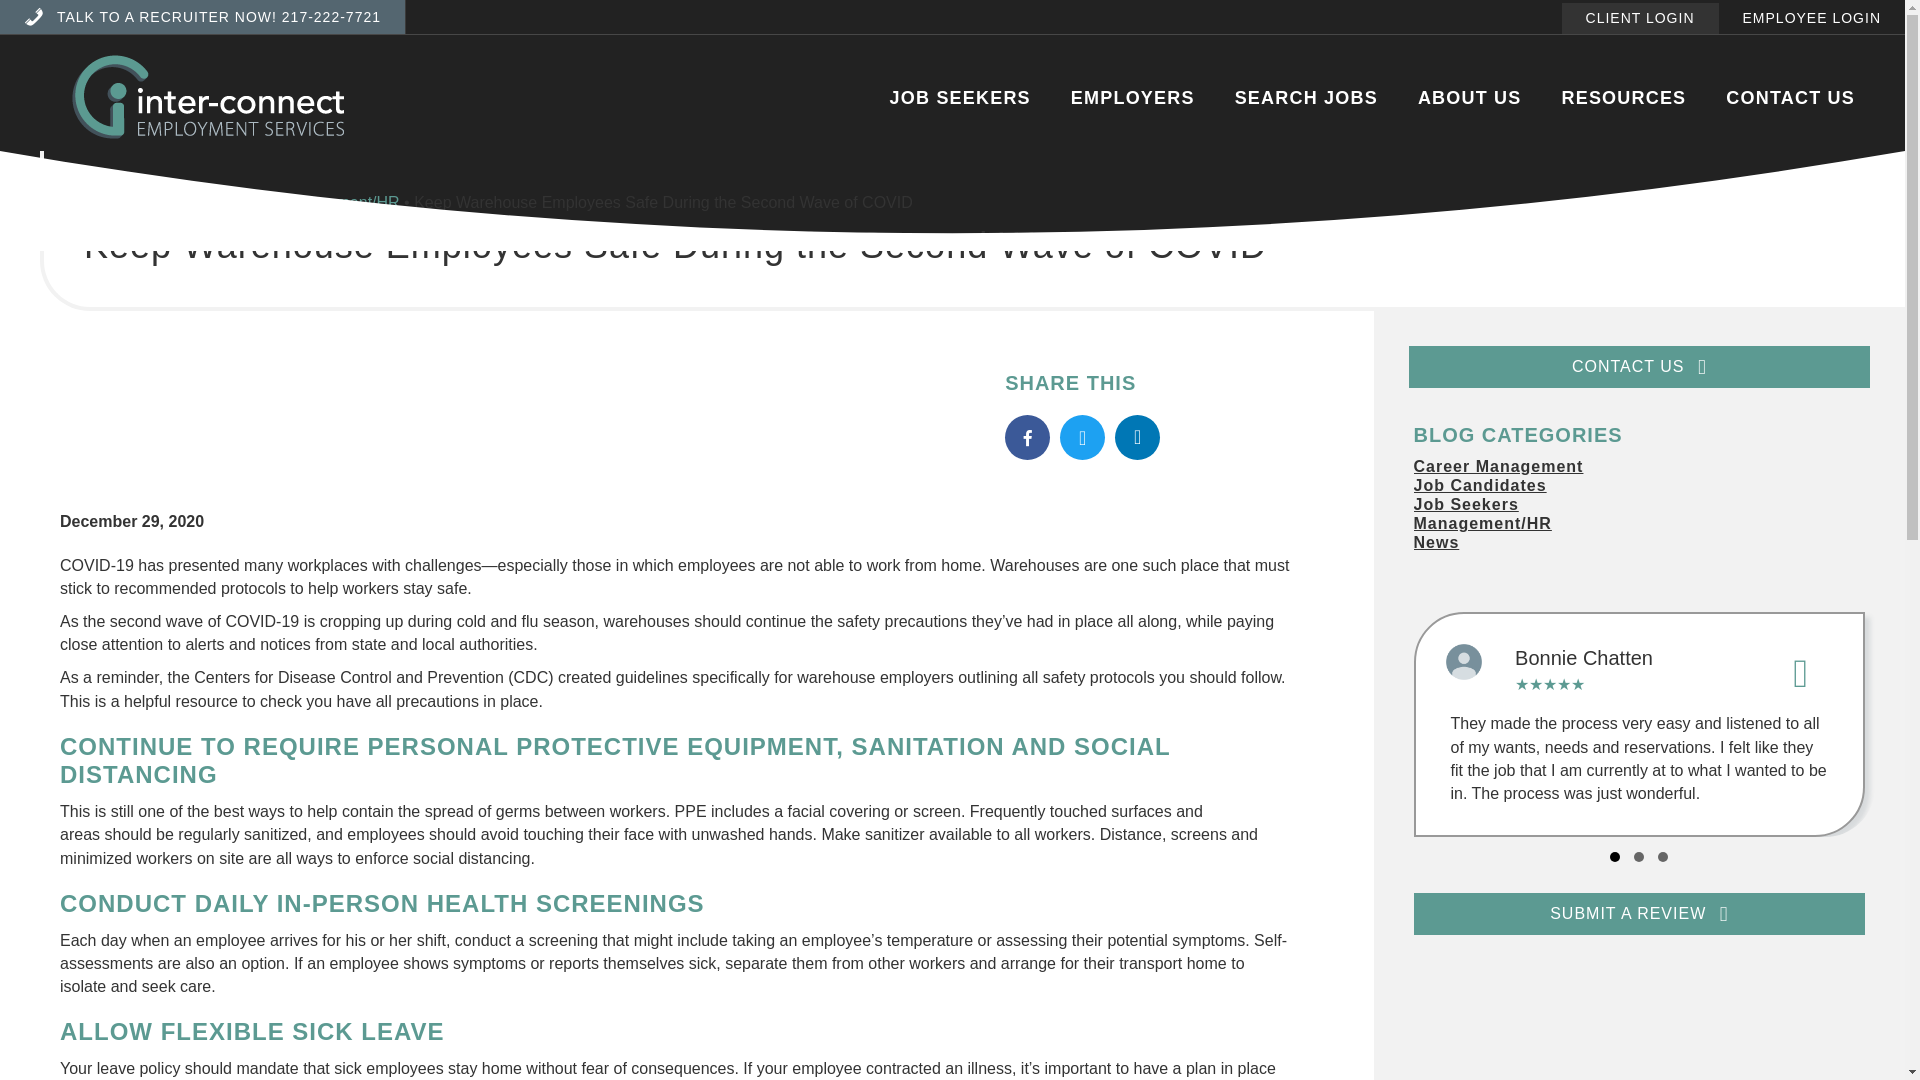 This screenshot has height=1080, width=1920. I want to click on CONTACT US, so click(1790, 96).